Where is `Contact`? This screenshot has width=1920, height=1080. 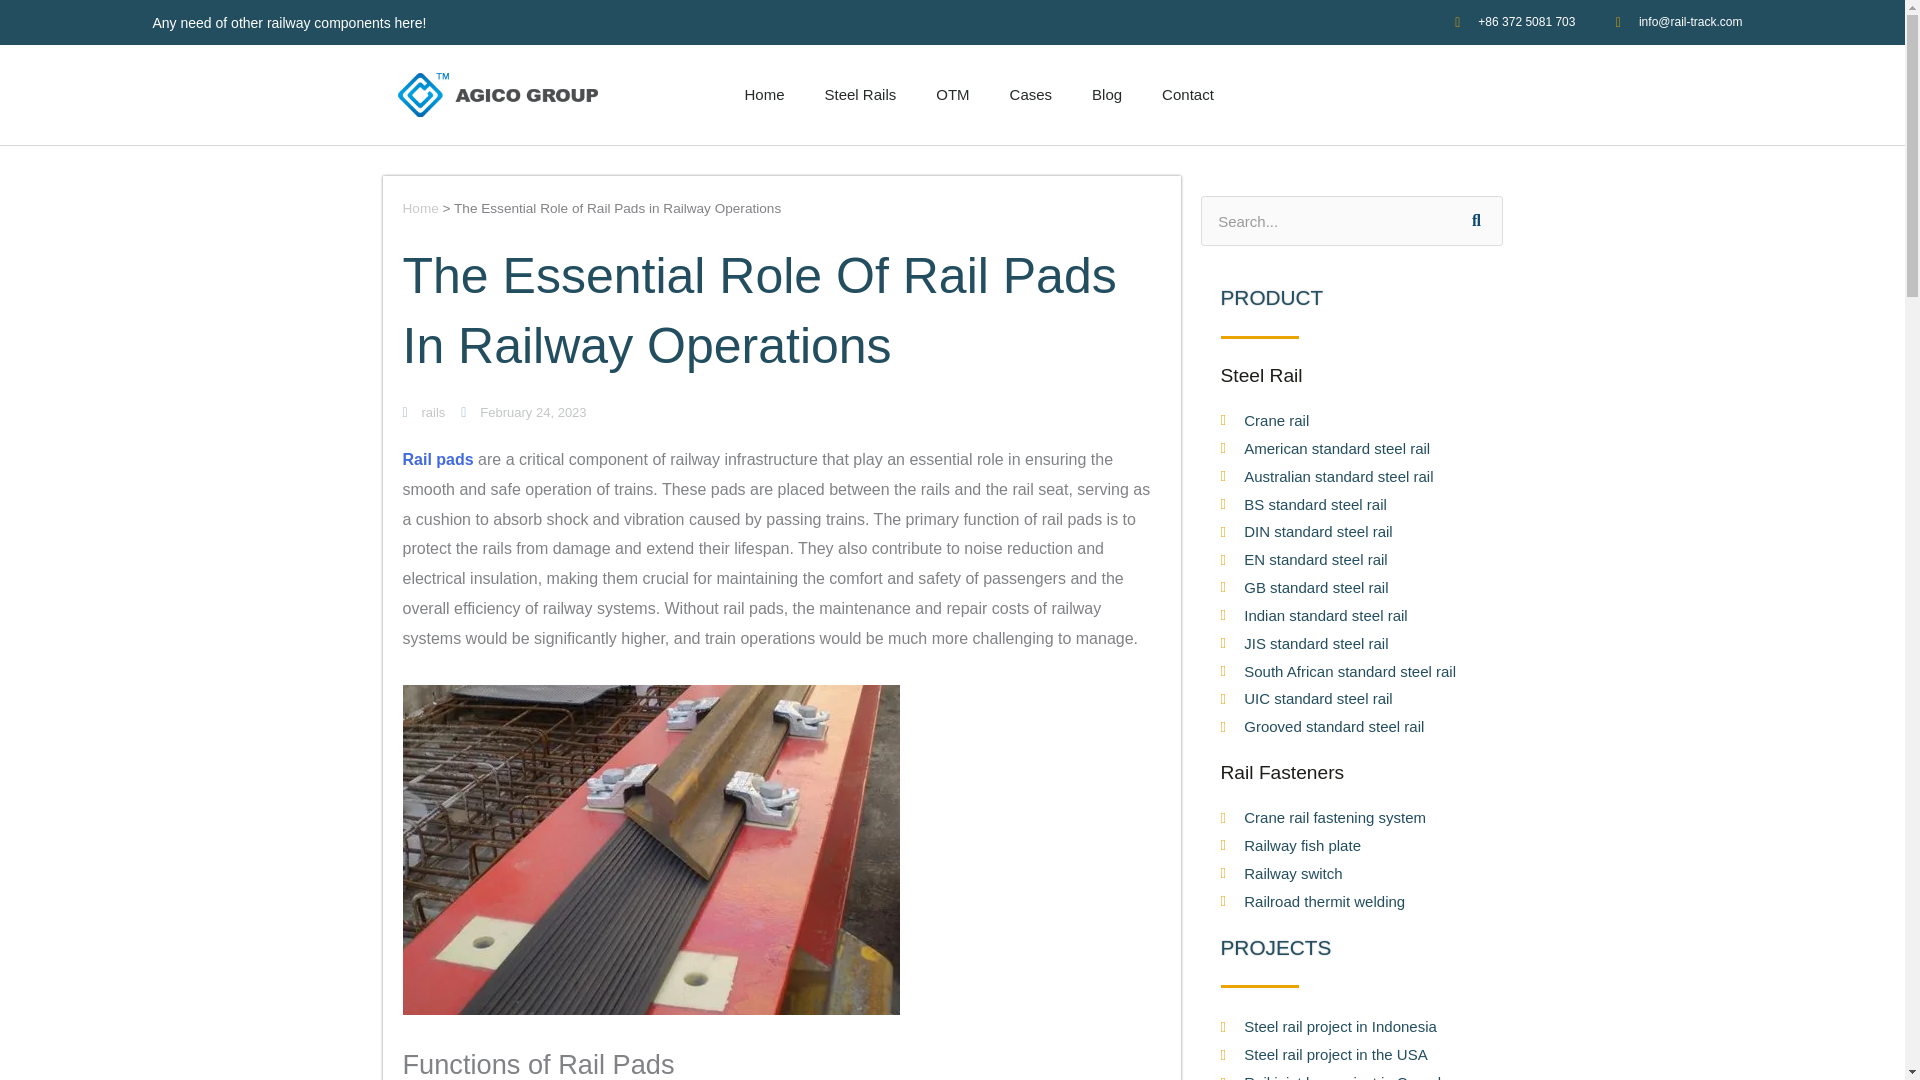 Contact is located at coordinates (1188, 94).